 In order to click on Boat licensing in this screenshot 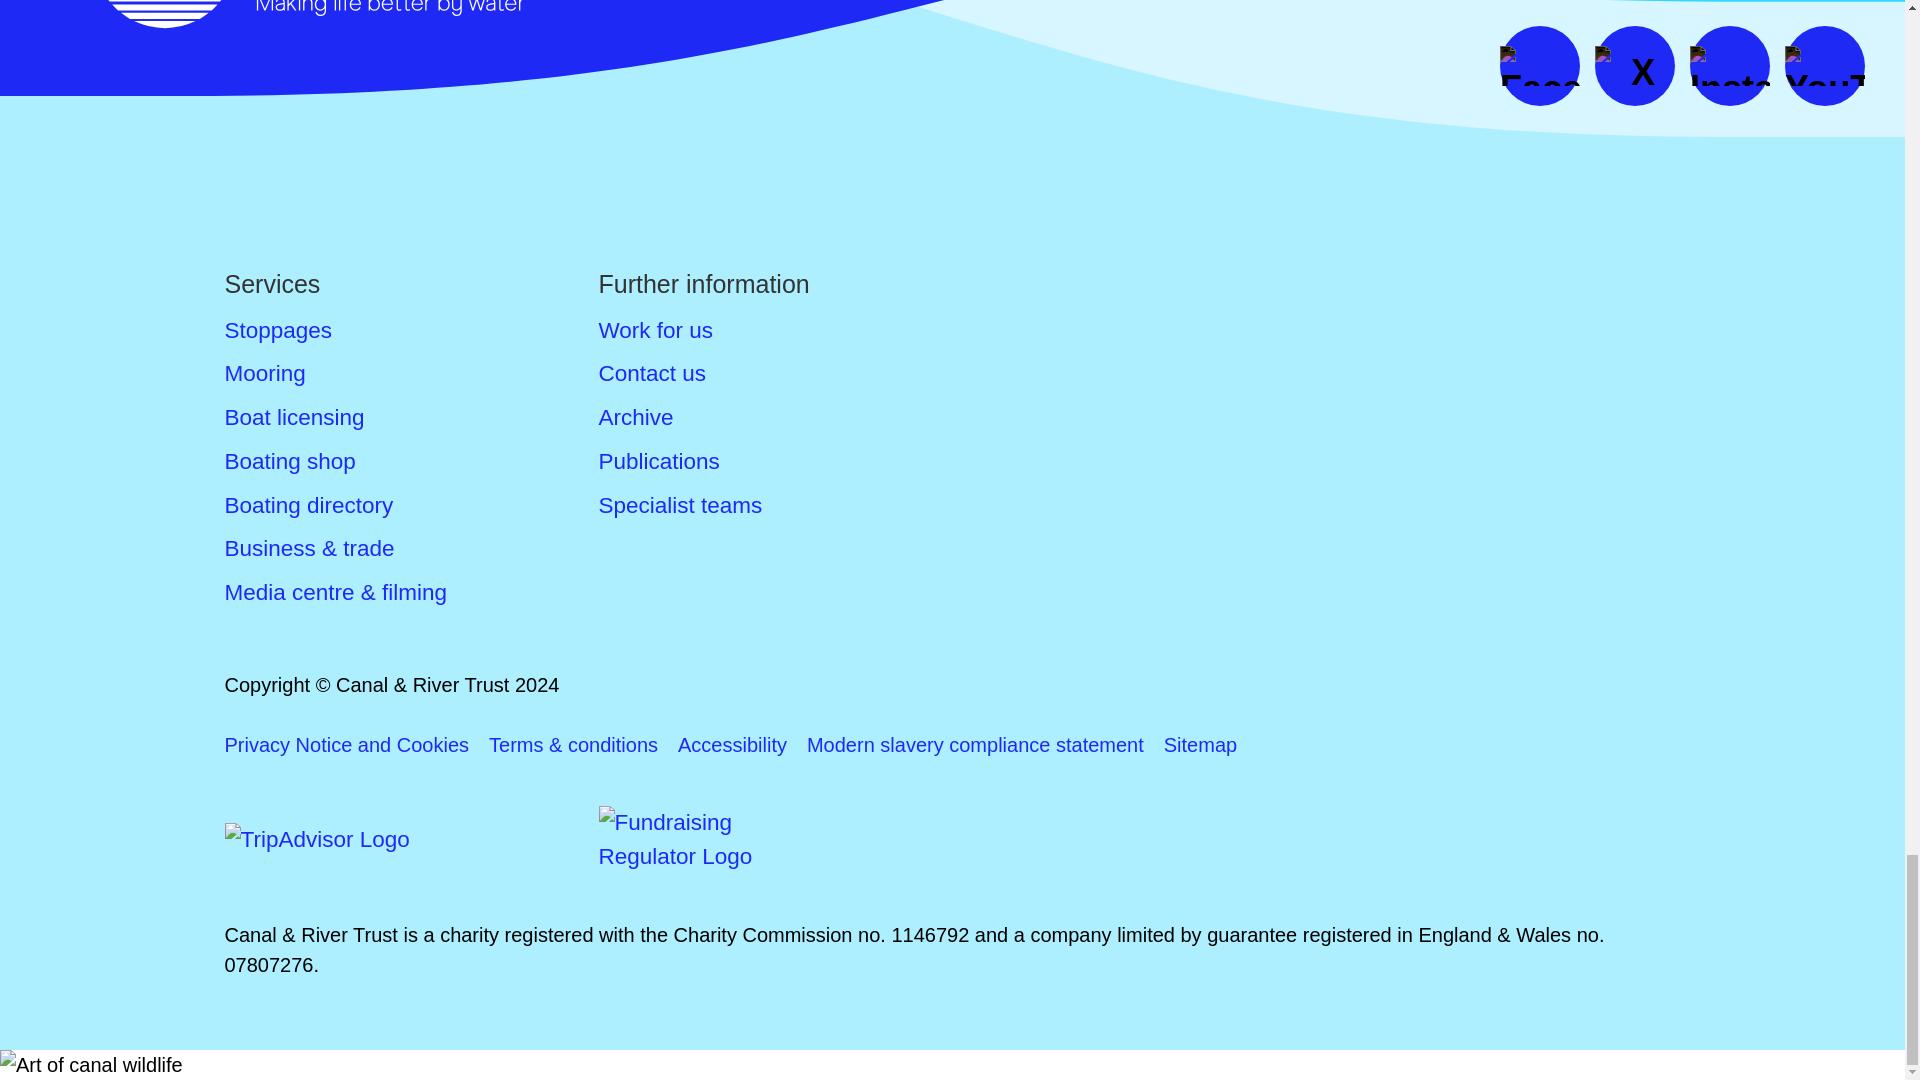, I will do `click(294, 417)`.